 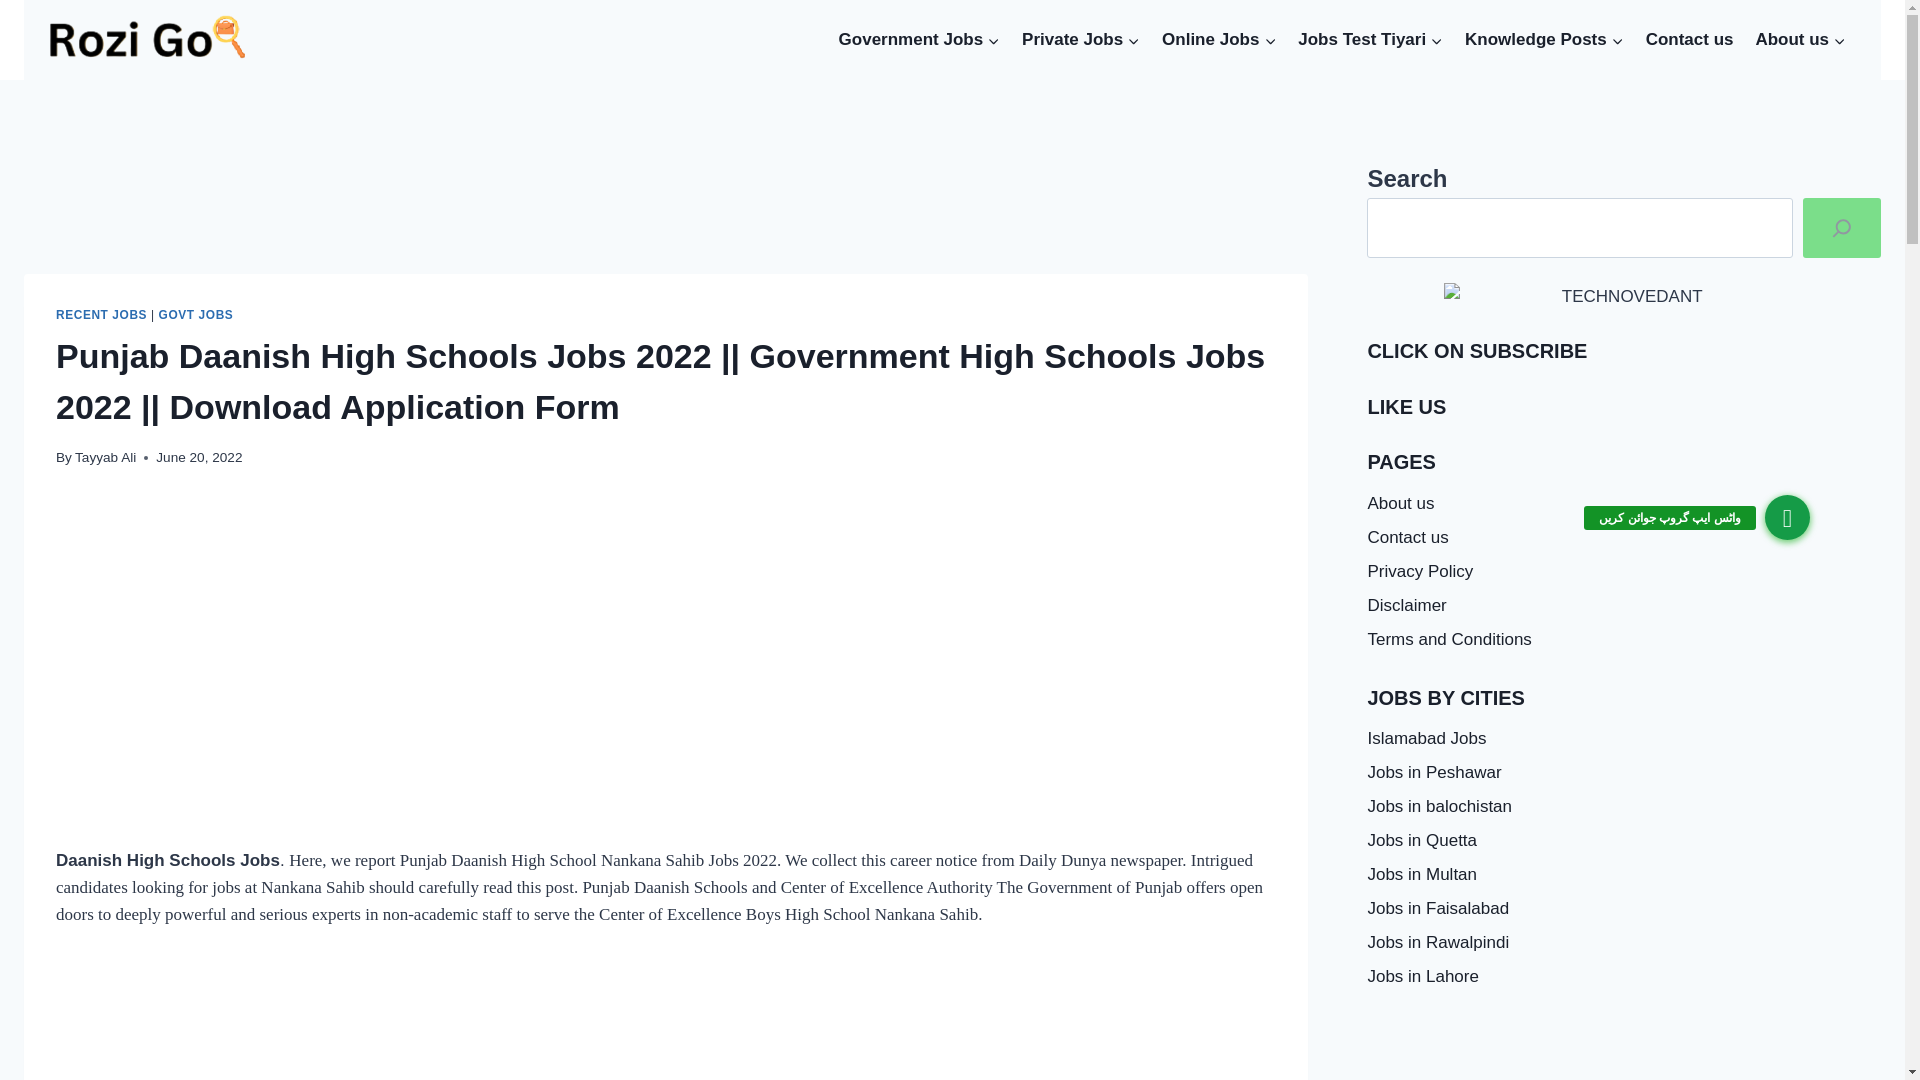 I want to click on Advertisement, so click(x=1624, y=1050).